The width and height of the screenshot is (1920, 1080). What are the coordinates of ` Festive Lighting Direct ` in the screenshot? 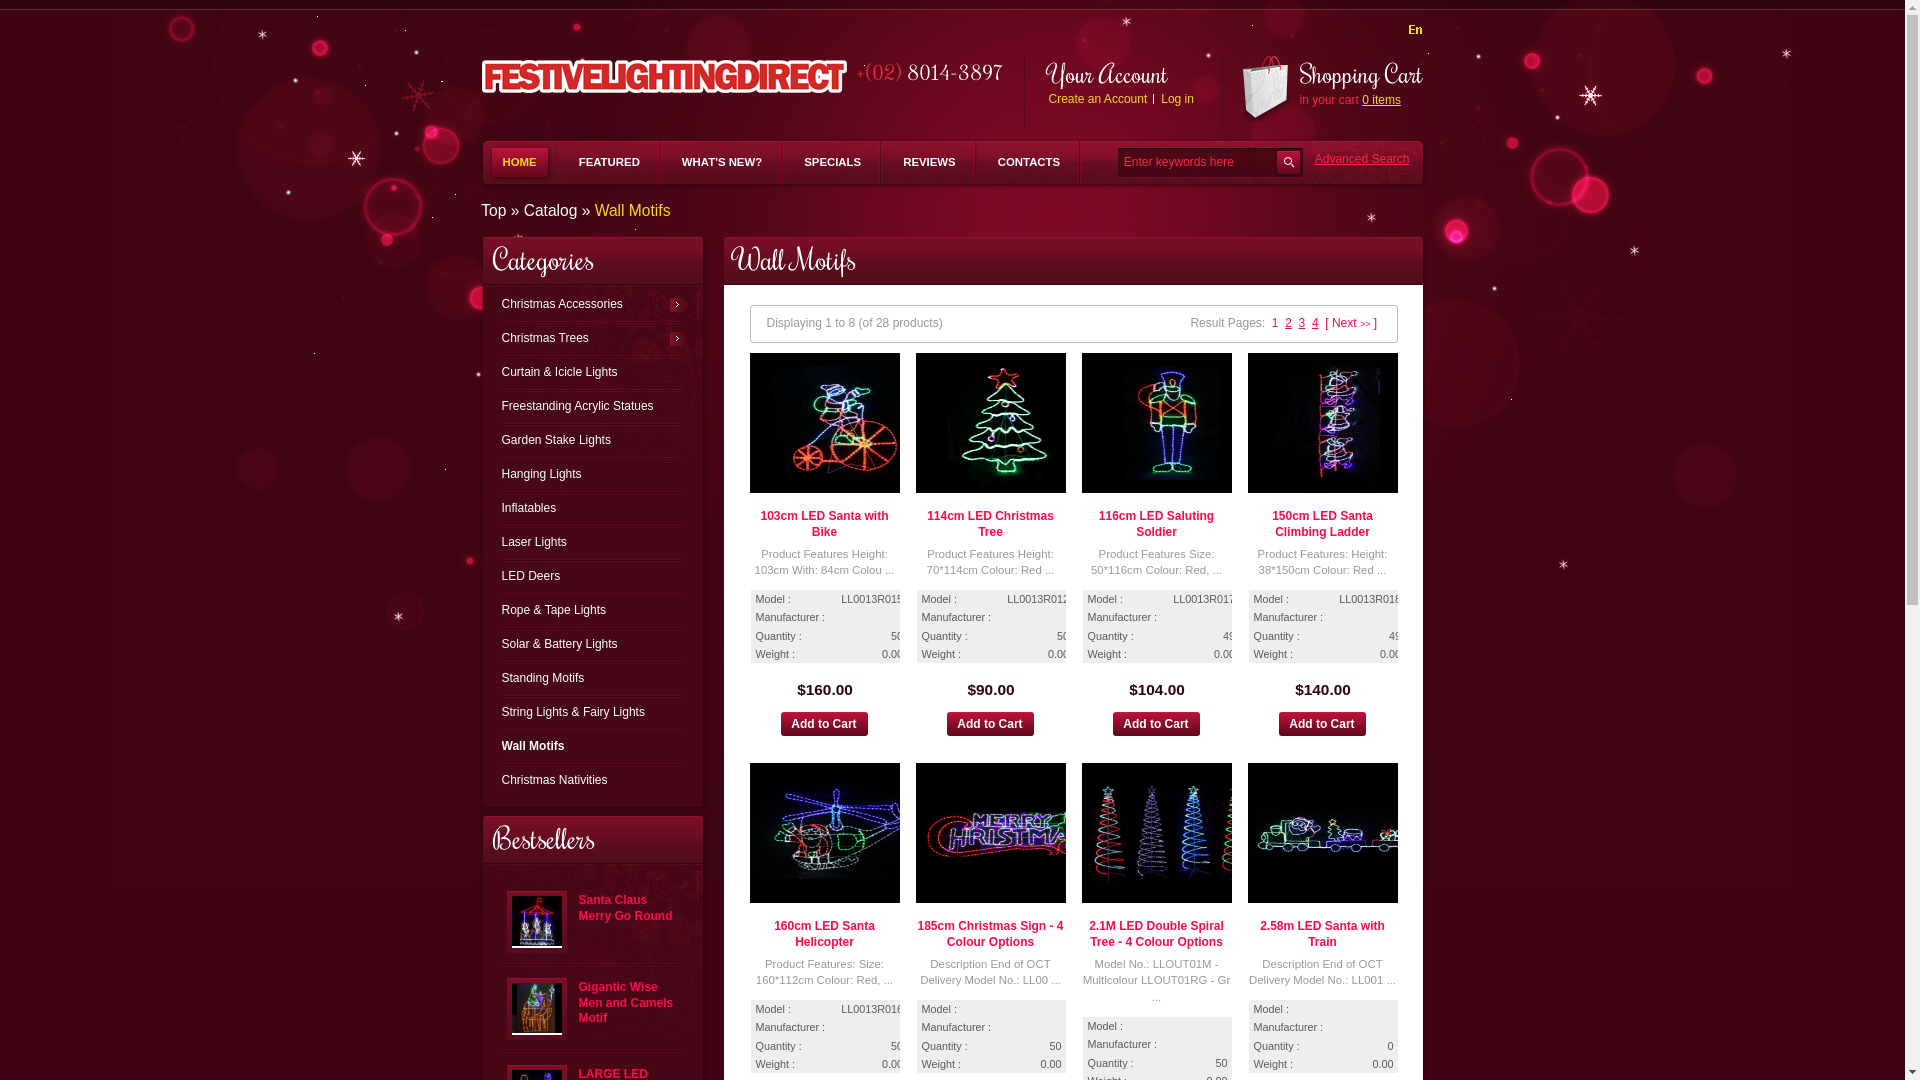 It's located at (664, 76).